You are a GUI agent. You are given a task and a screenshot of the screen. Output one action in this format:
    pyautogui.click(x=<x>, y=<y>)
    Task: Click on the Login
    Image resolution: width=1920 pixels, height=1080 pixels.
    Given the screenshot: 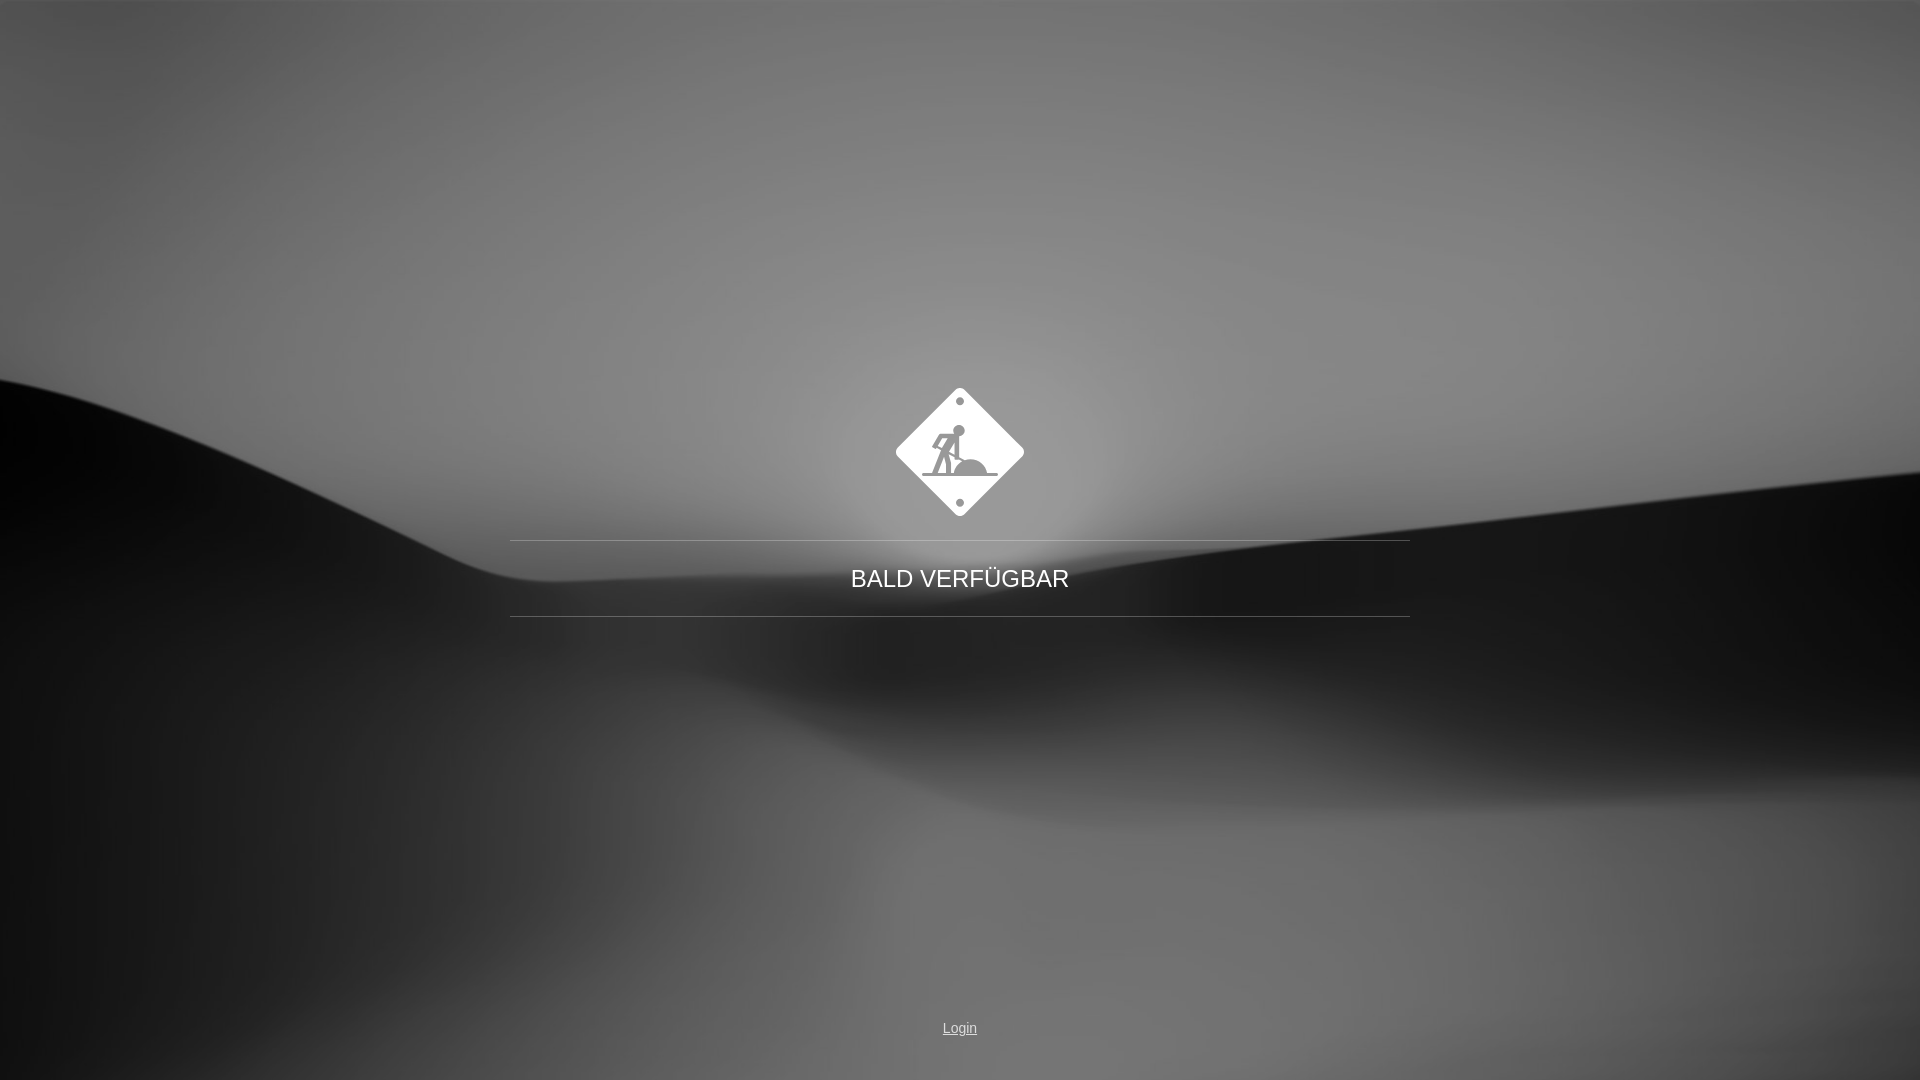 What is the action you would take?
    pyautogui.click(x=960, y=1028)
    